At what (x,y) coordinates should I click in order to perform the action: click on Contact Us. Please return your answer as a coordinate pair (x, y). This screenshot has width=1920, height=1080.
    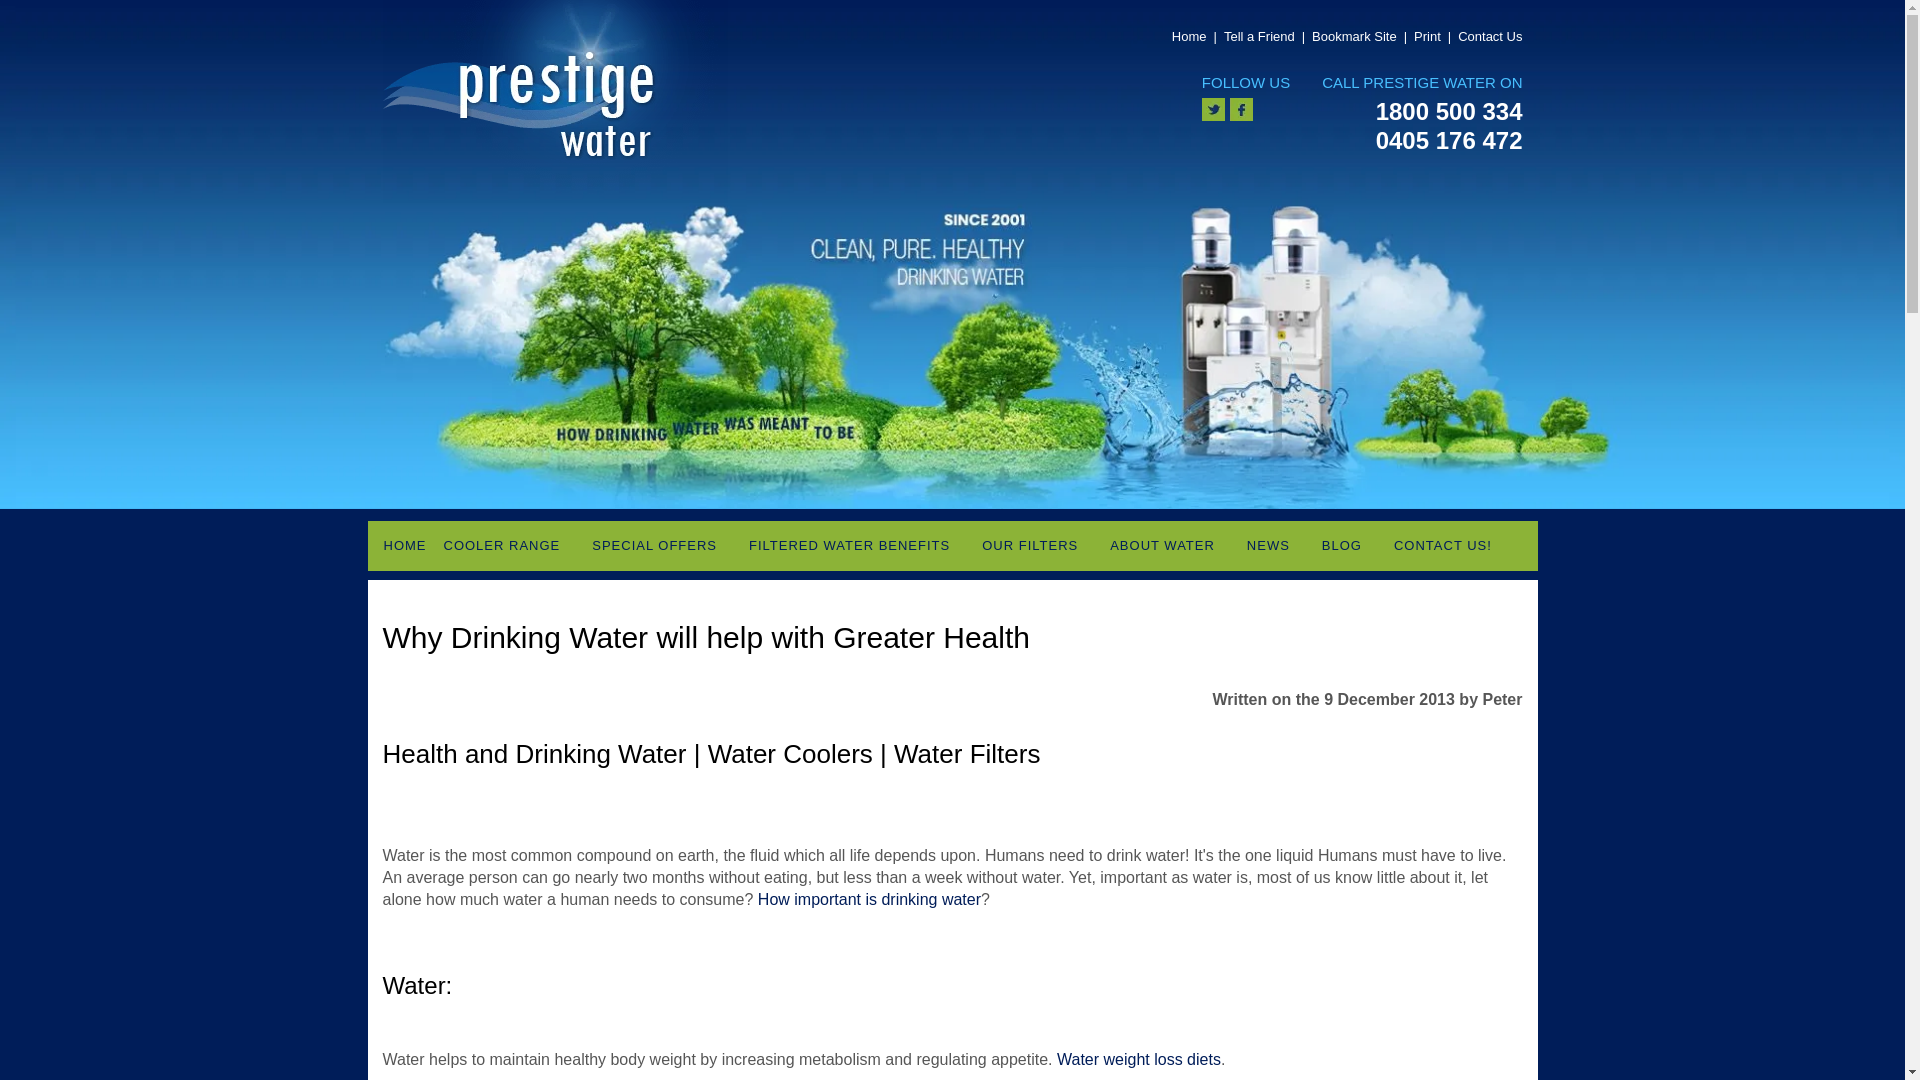
    Looking at the image, I should click on (1490, 36).